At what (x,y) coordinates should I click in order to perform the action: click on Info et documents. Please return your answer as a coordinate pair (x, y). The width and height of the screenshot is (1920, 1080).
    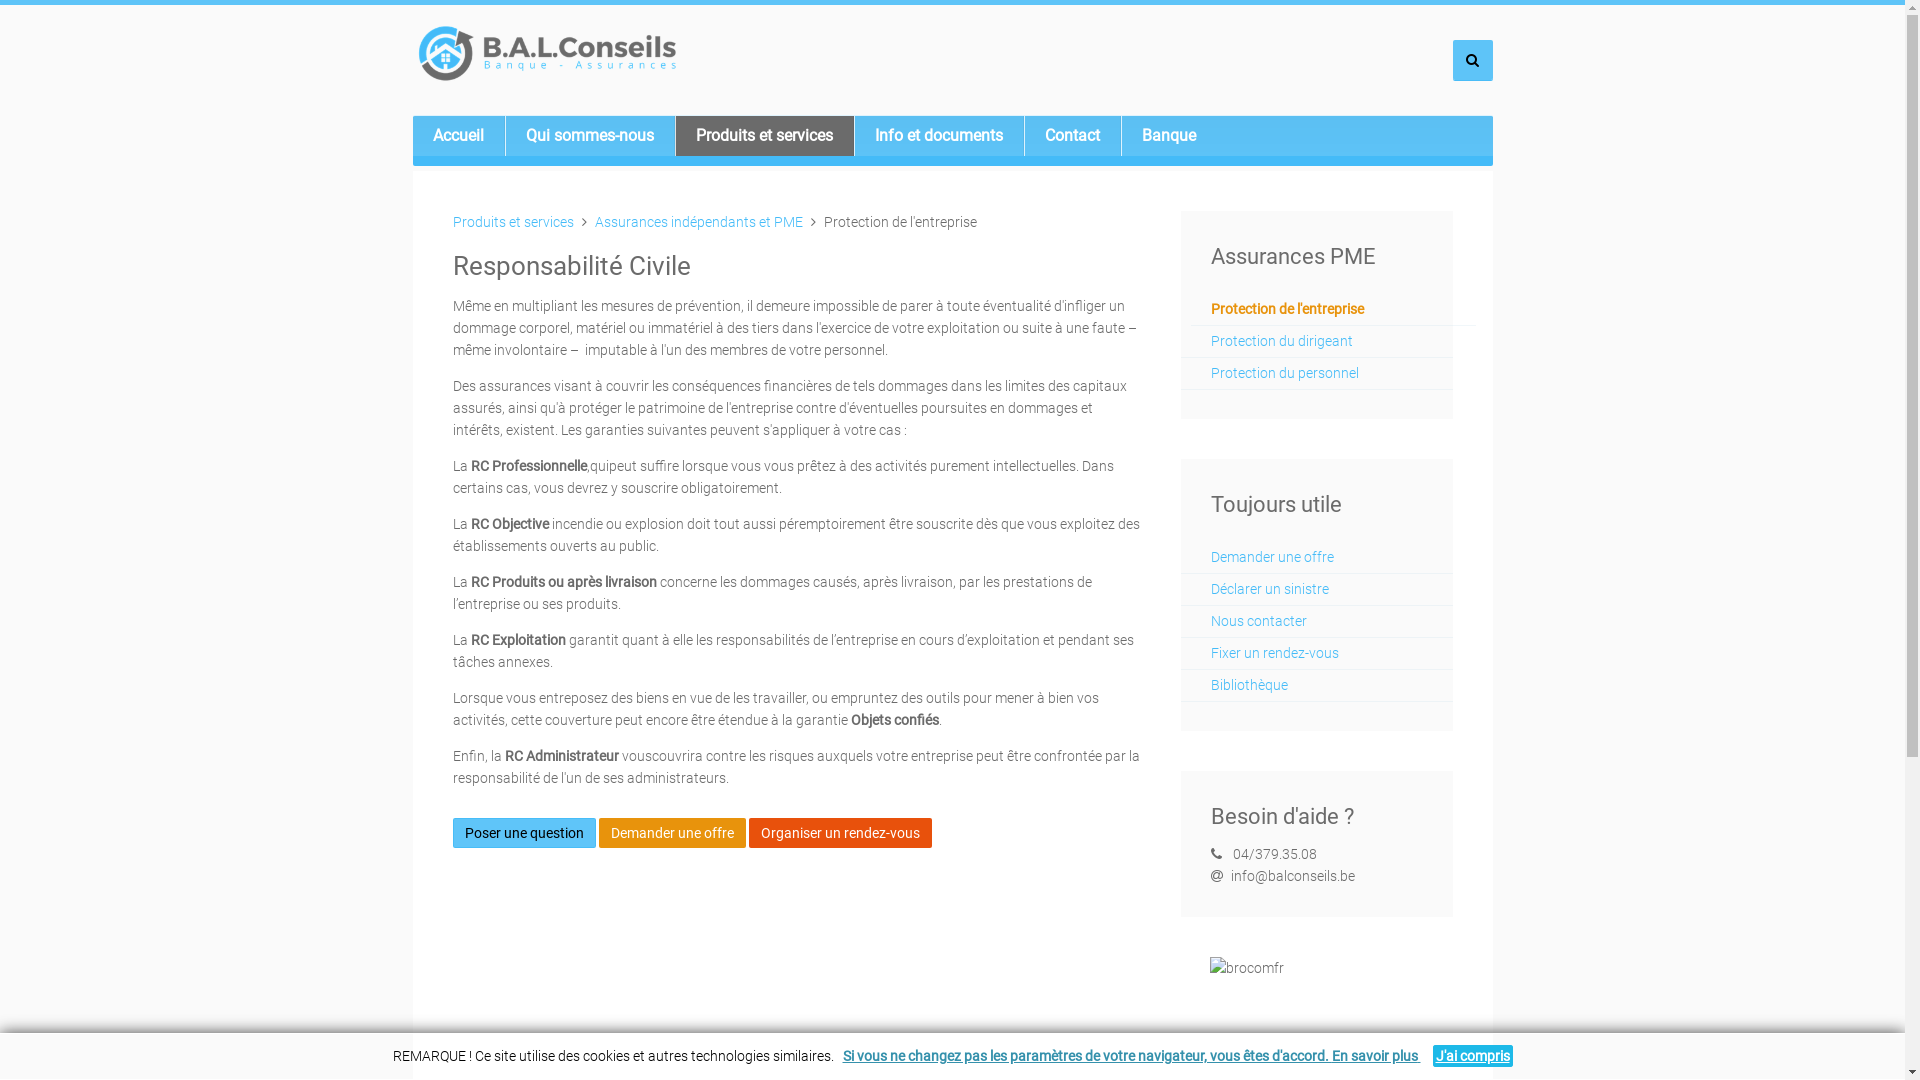
    Looking at the image, I should click on (939, 136).